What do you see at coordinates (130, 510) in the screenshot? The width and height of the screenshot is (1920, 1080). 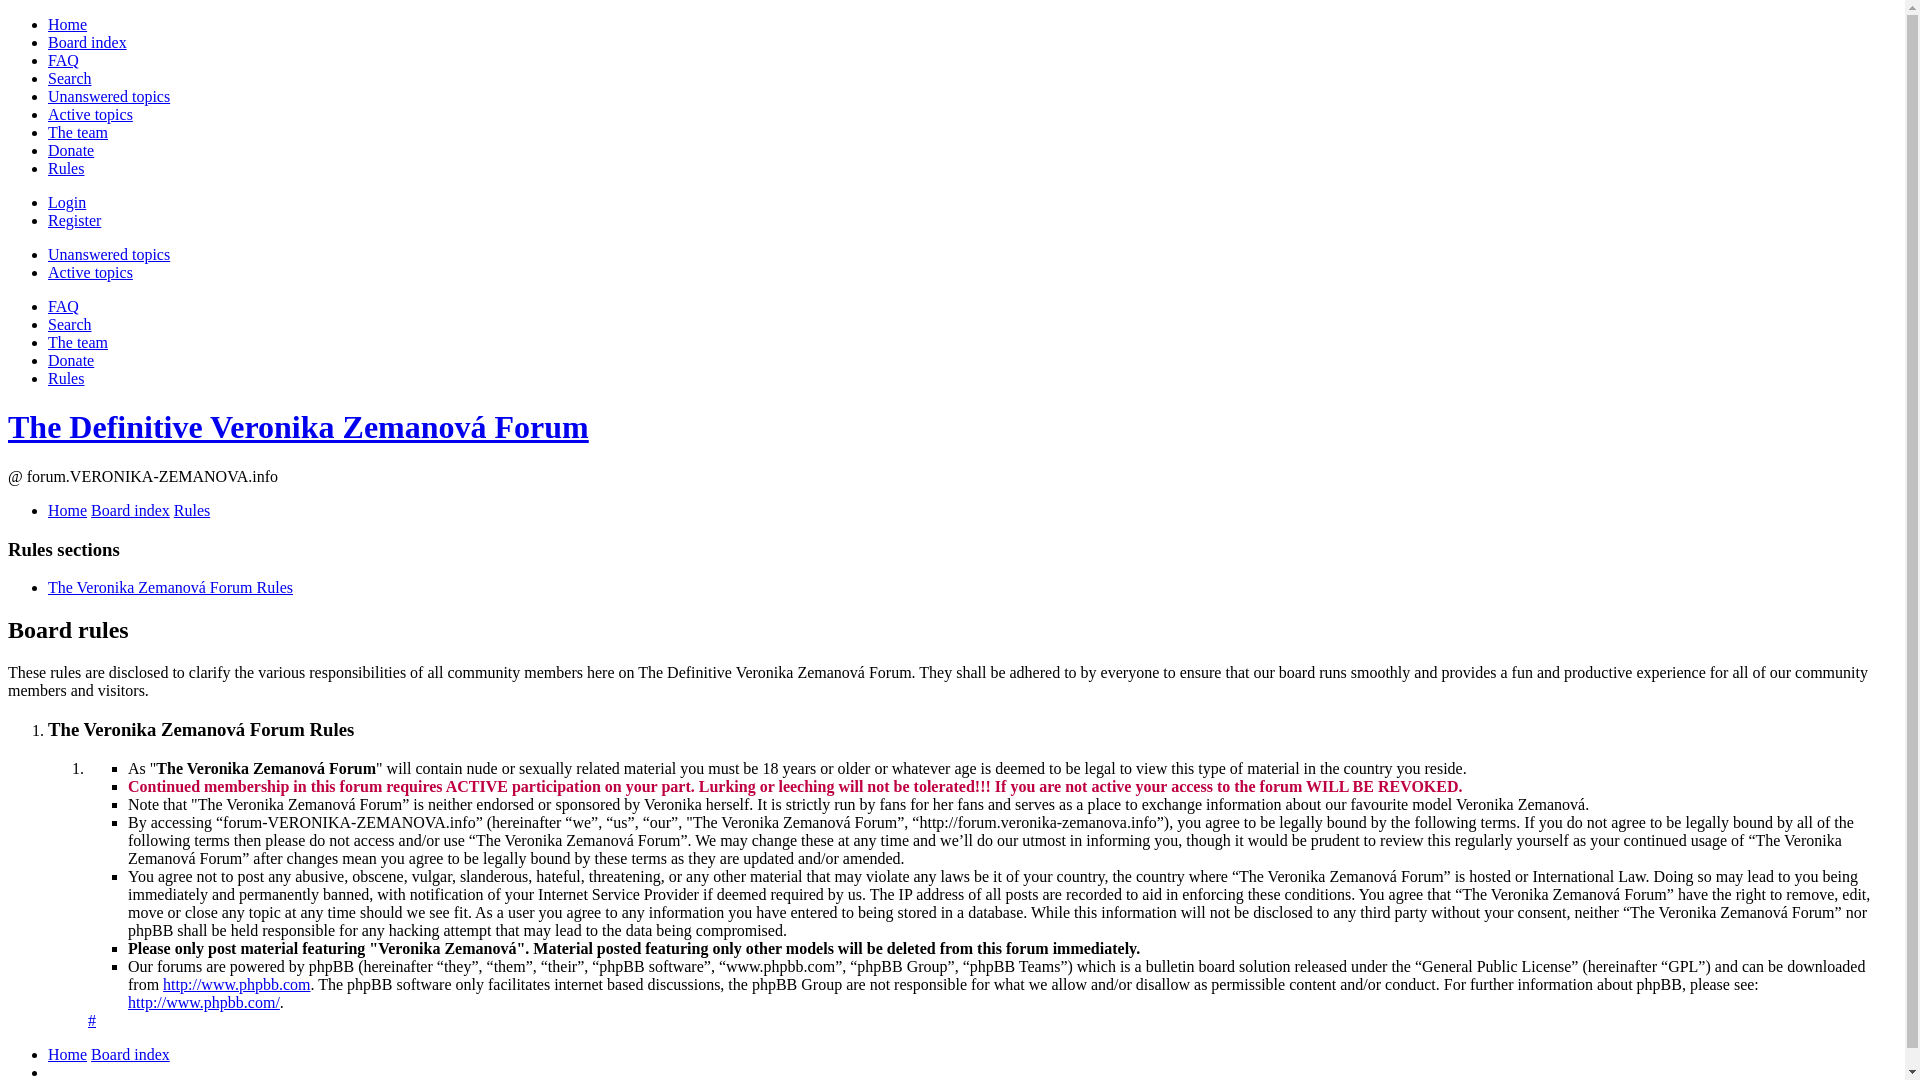 I see `Board index` at bounding box center [130, 510].